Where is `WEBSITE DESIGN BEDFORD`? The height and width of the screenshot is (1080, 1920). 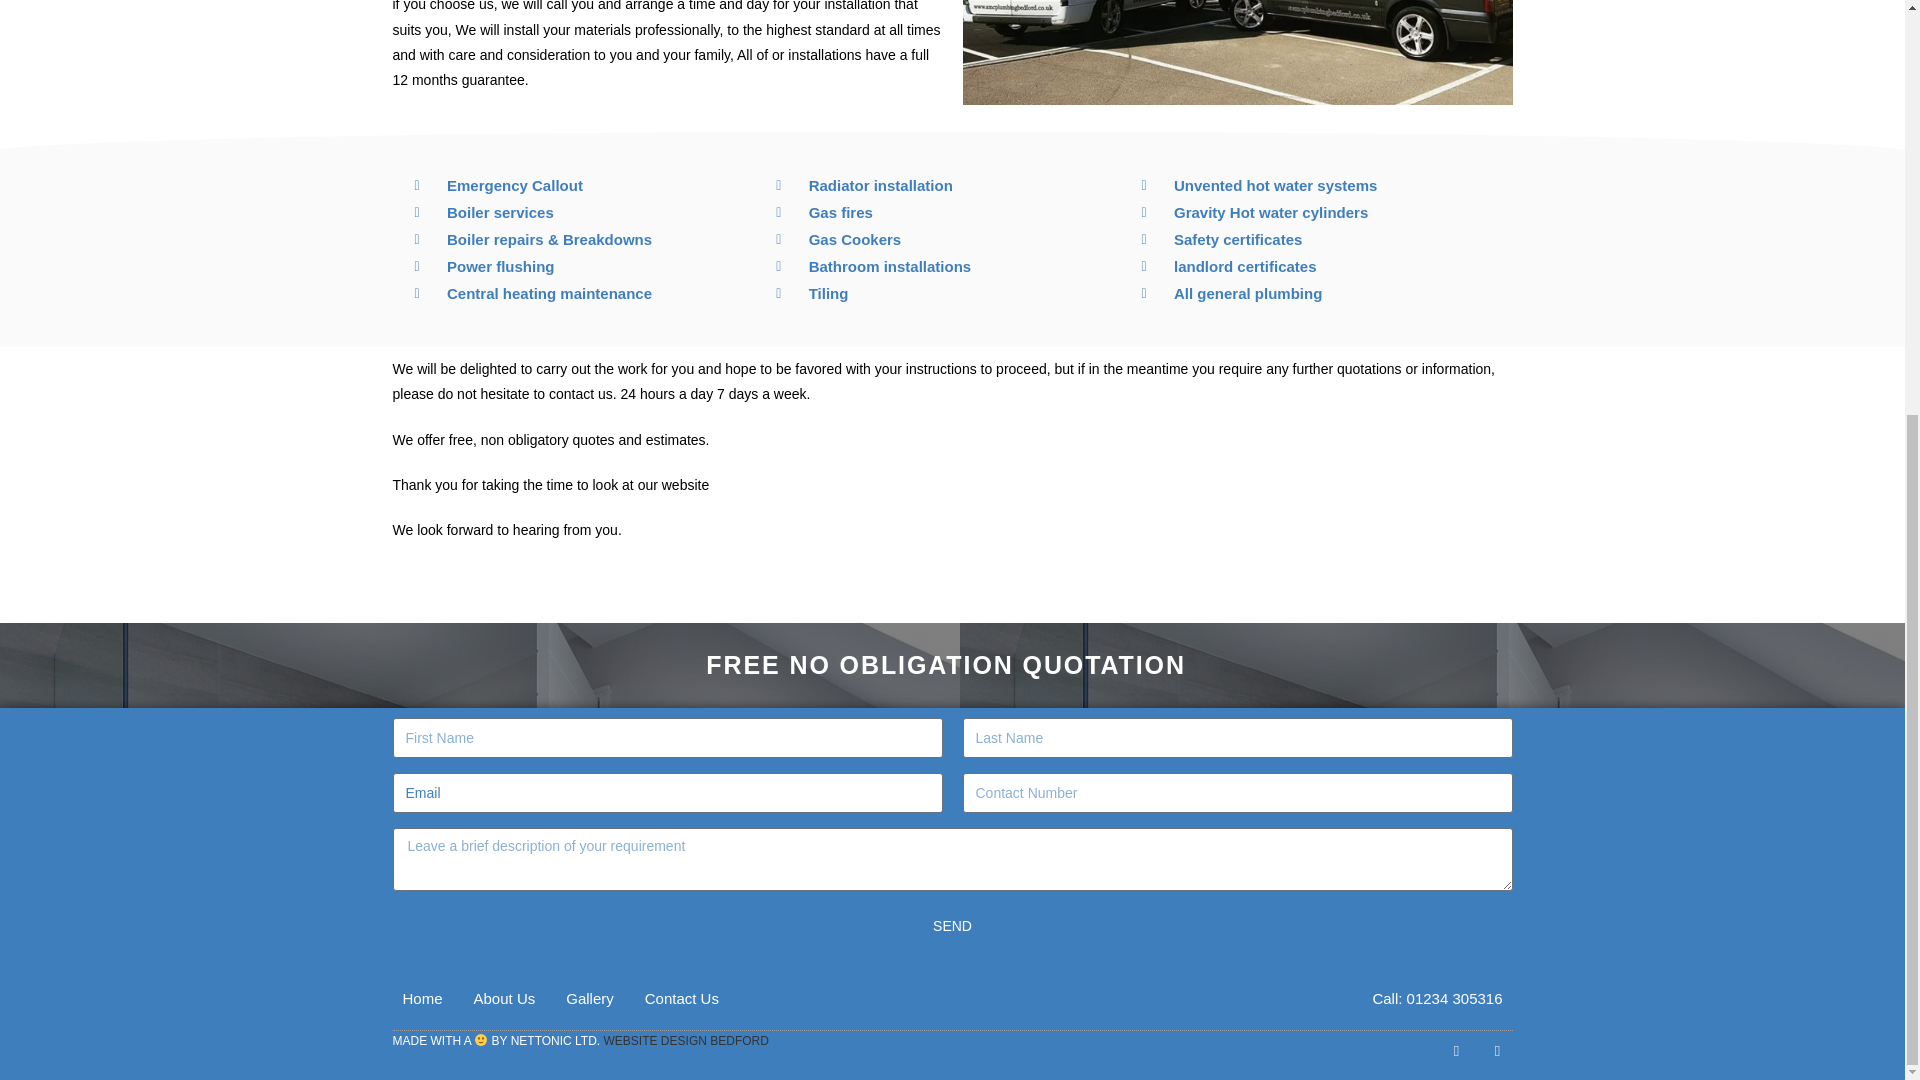
WEBSITE DESIGN BEDFORD is located at coordinates (686, 1040).